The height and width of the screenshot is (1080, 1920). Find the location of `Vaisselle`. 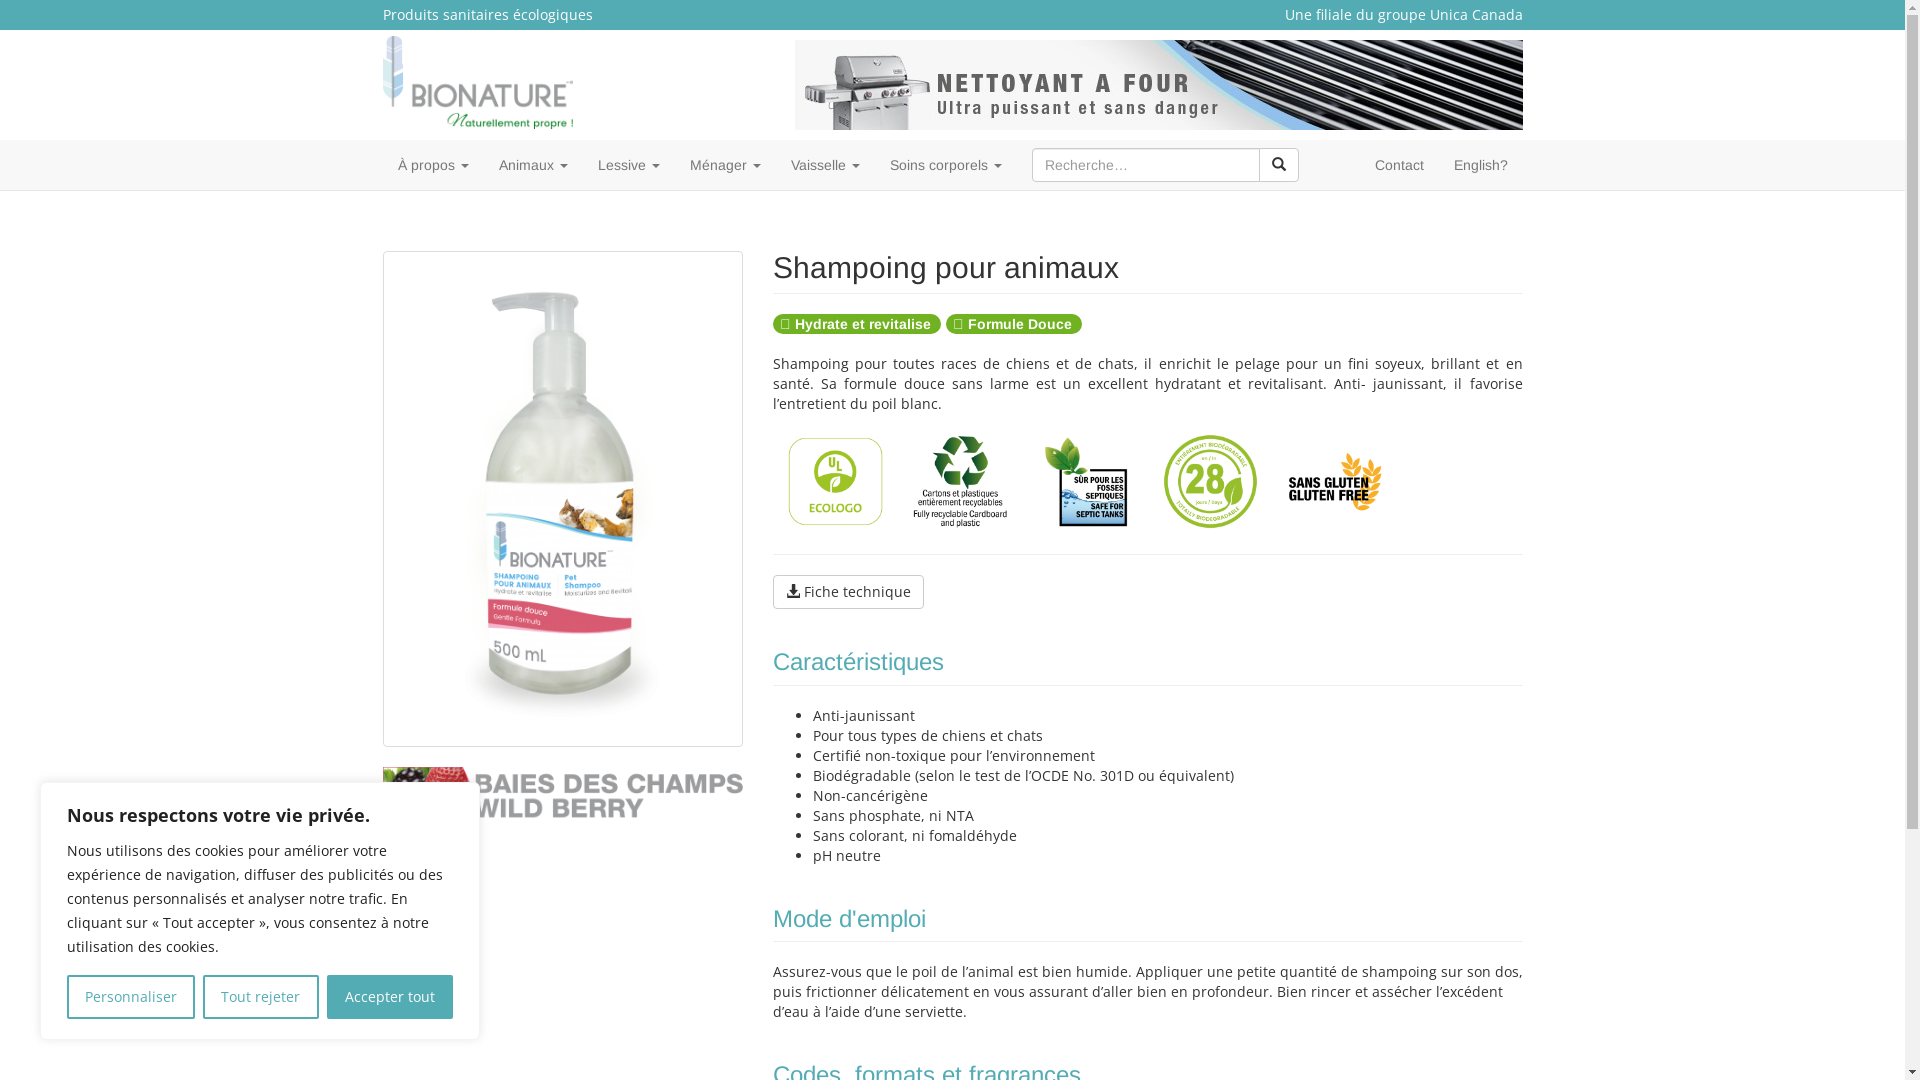

Vaisselle is located at coordinates (826, 165).